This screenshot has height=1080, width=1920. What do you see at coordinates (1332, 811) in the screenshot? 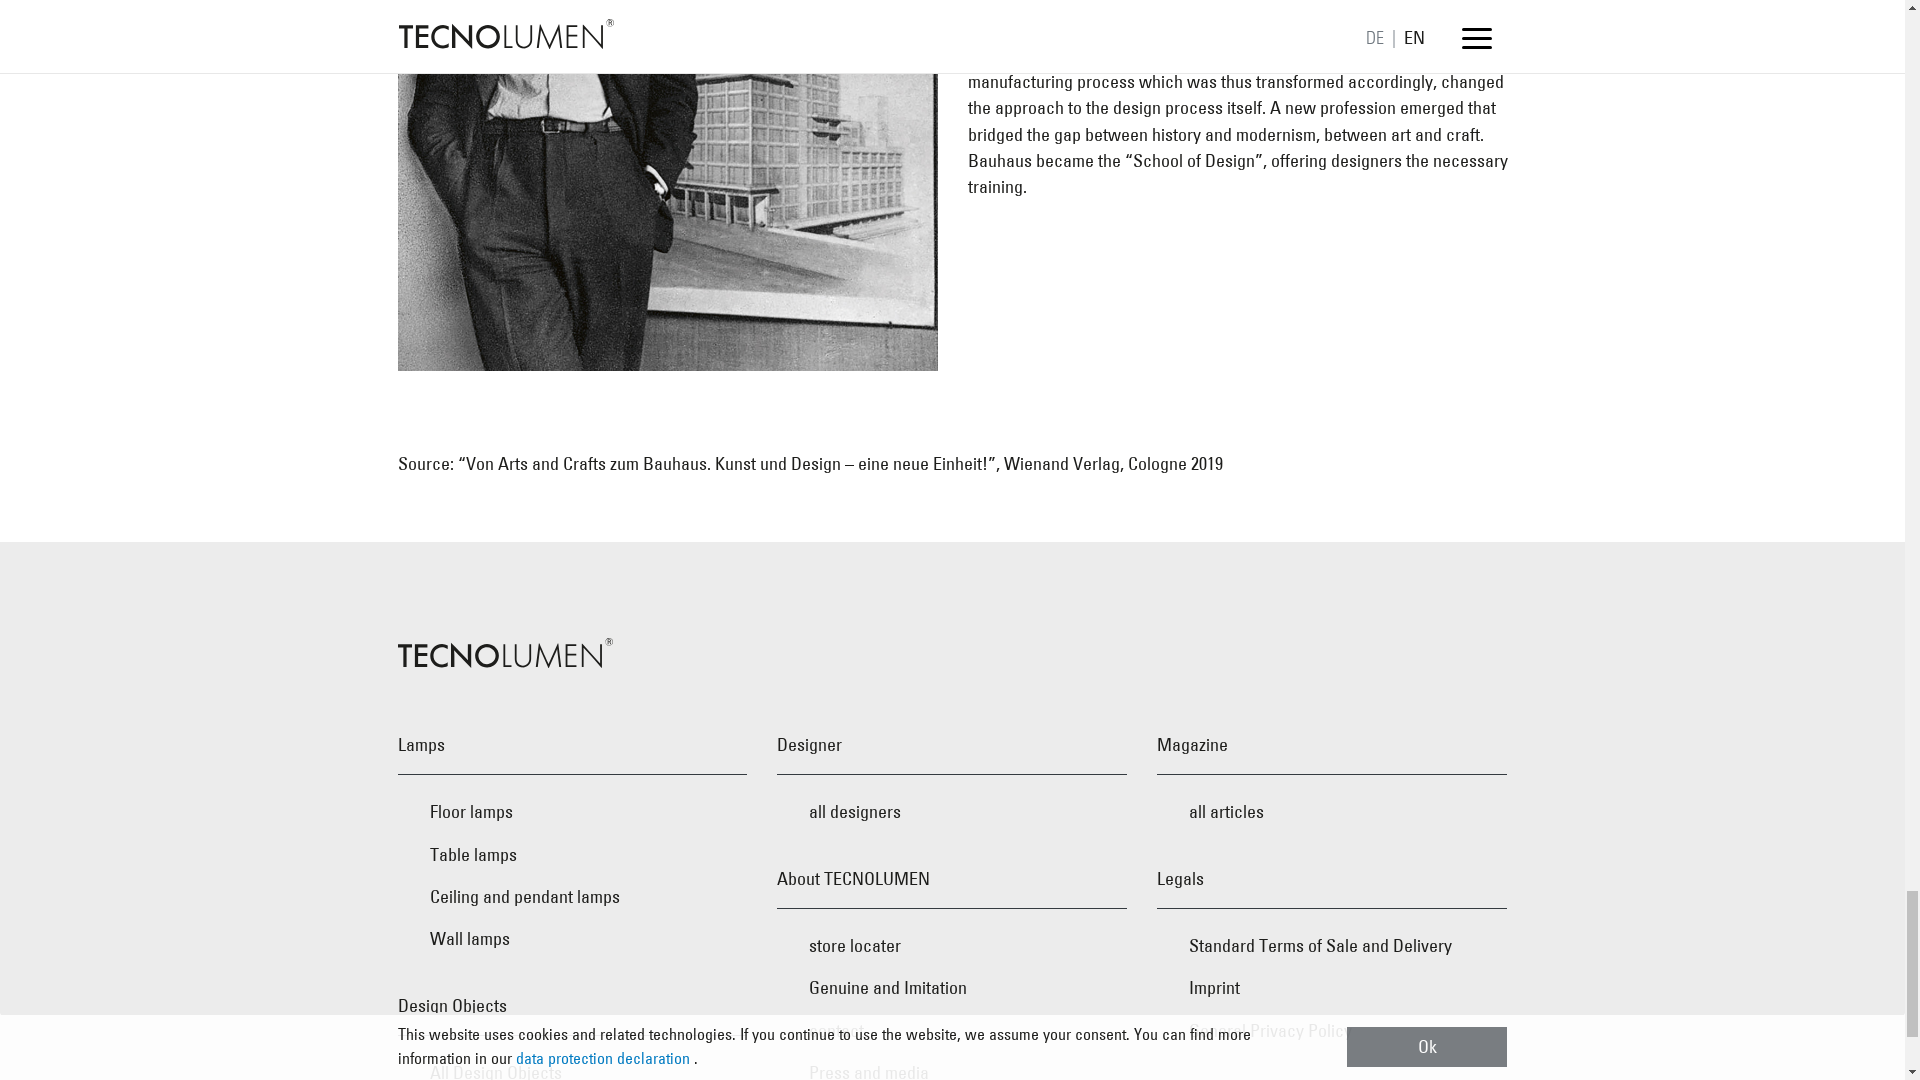
I see `all articles` at bounding box center [1332, 811].